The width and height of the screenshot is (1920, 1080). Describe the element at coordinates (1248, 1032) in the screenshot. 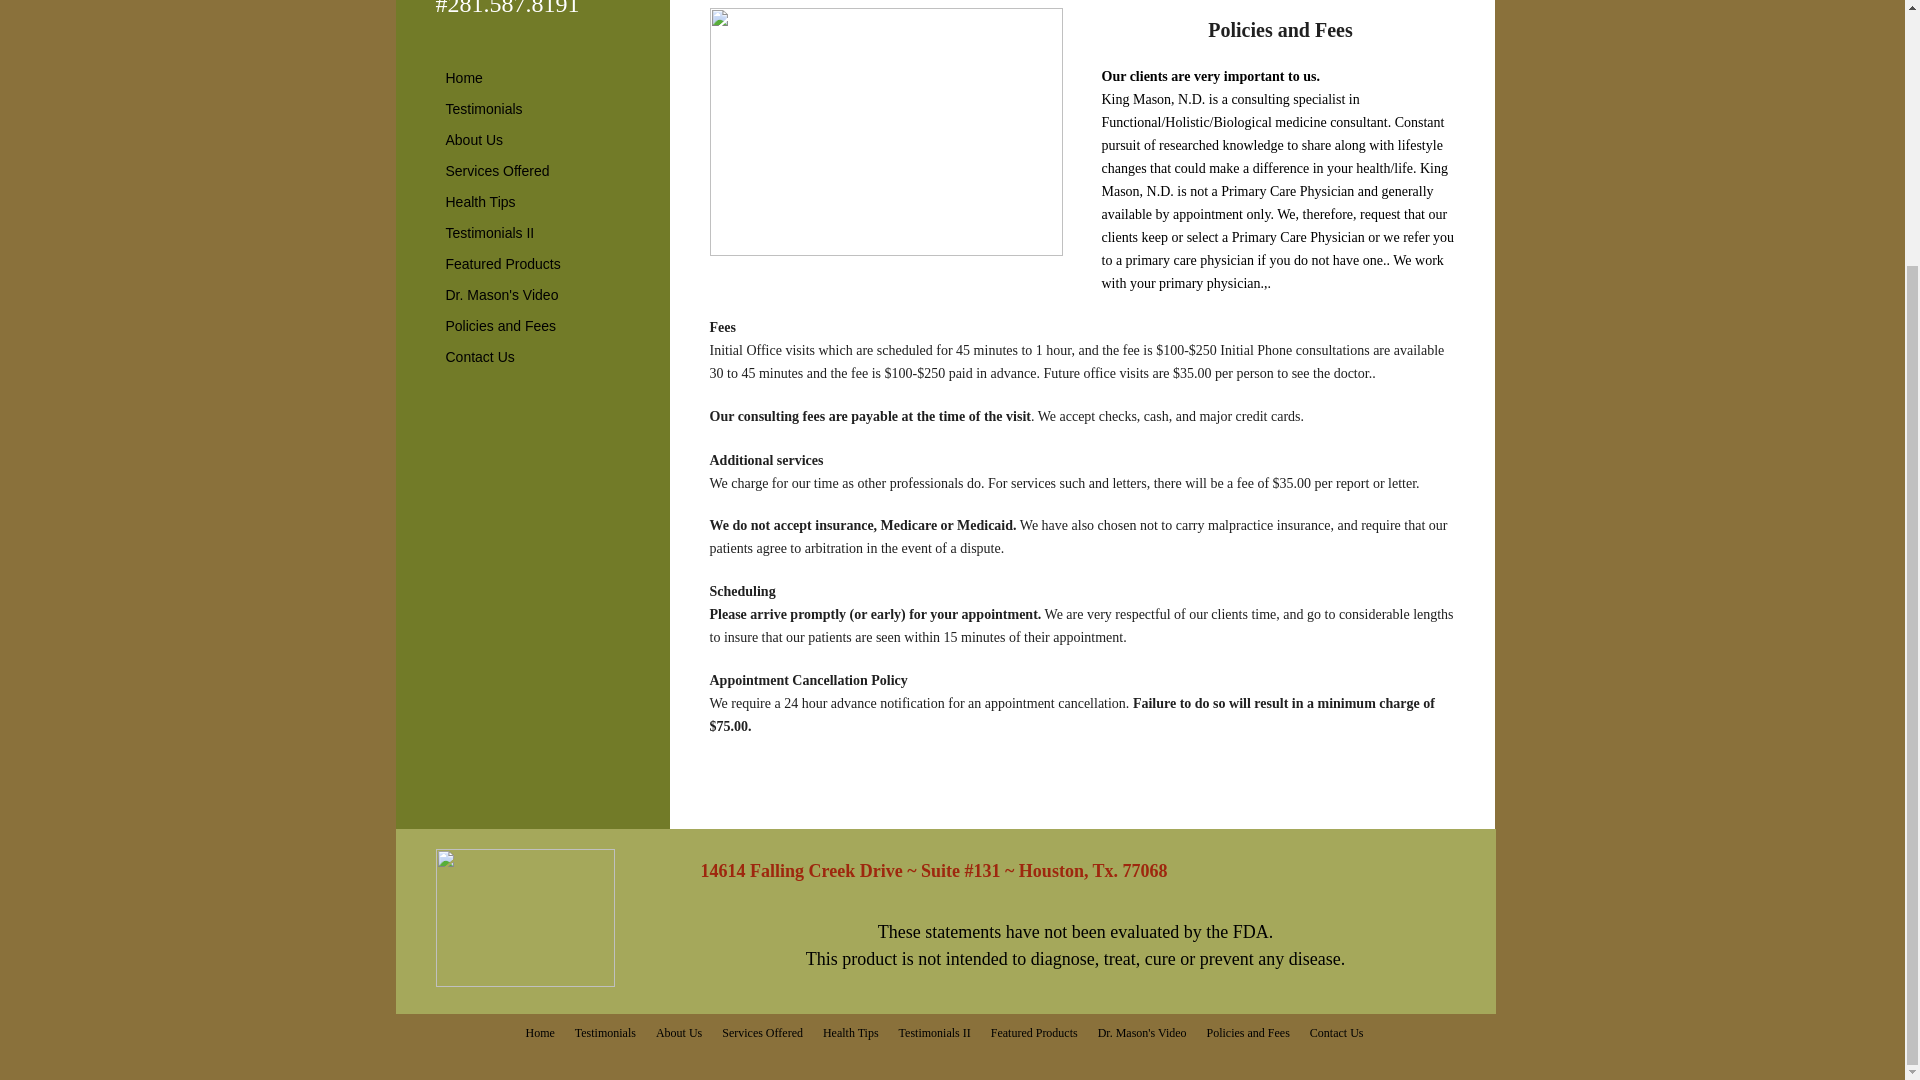

I see `Policies and Fees` at that location.